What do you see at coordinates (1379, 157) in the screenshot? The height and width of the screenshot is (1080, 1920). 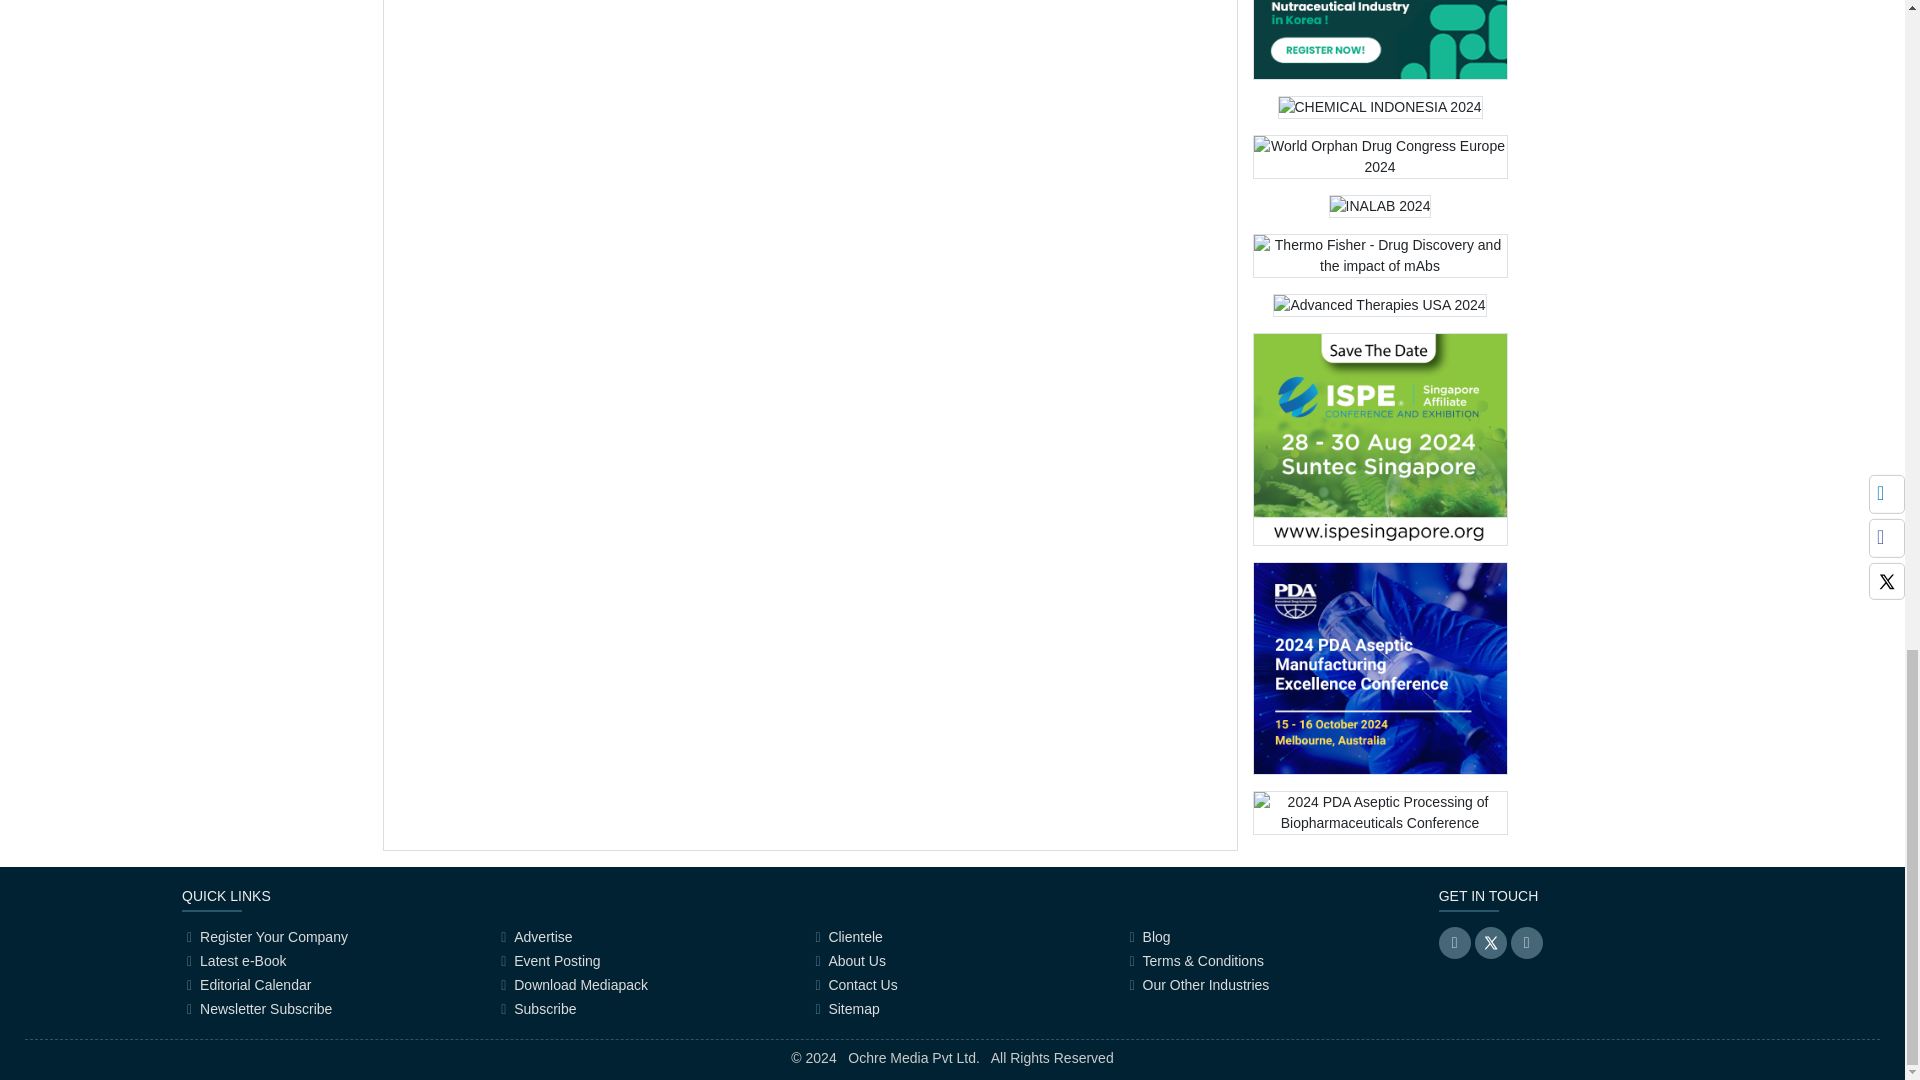 I see `World Orphan Drug Congress Europe 2024` at bounding box center [1379, 157].